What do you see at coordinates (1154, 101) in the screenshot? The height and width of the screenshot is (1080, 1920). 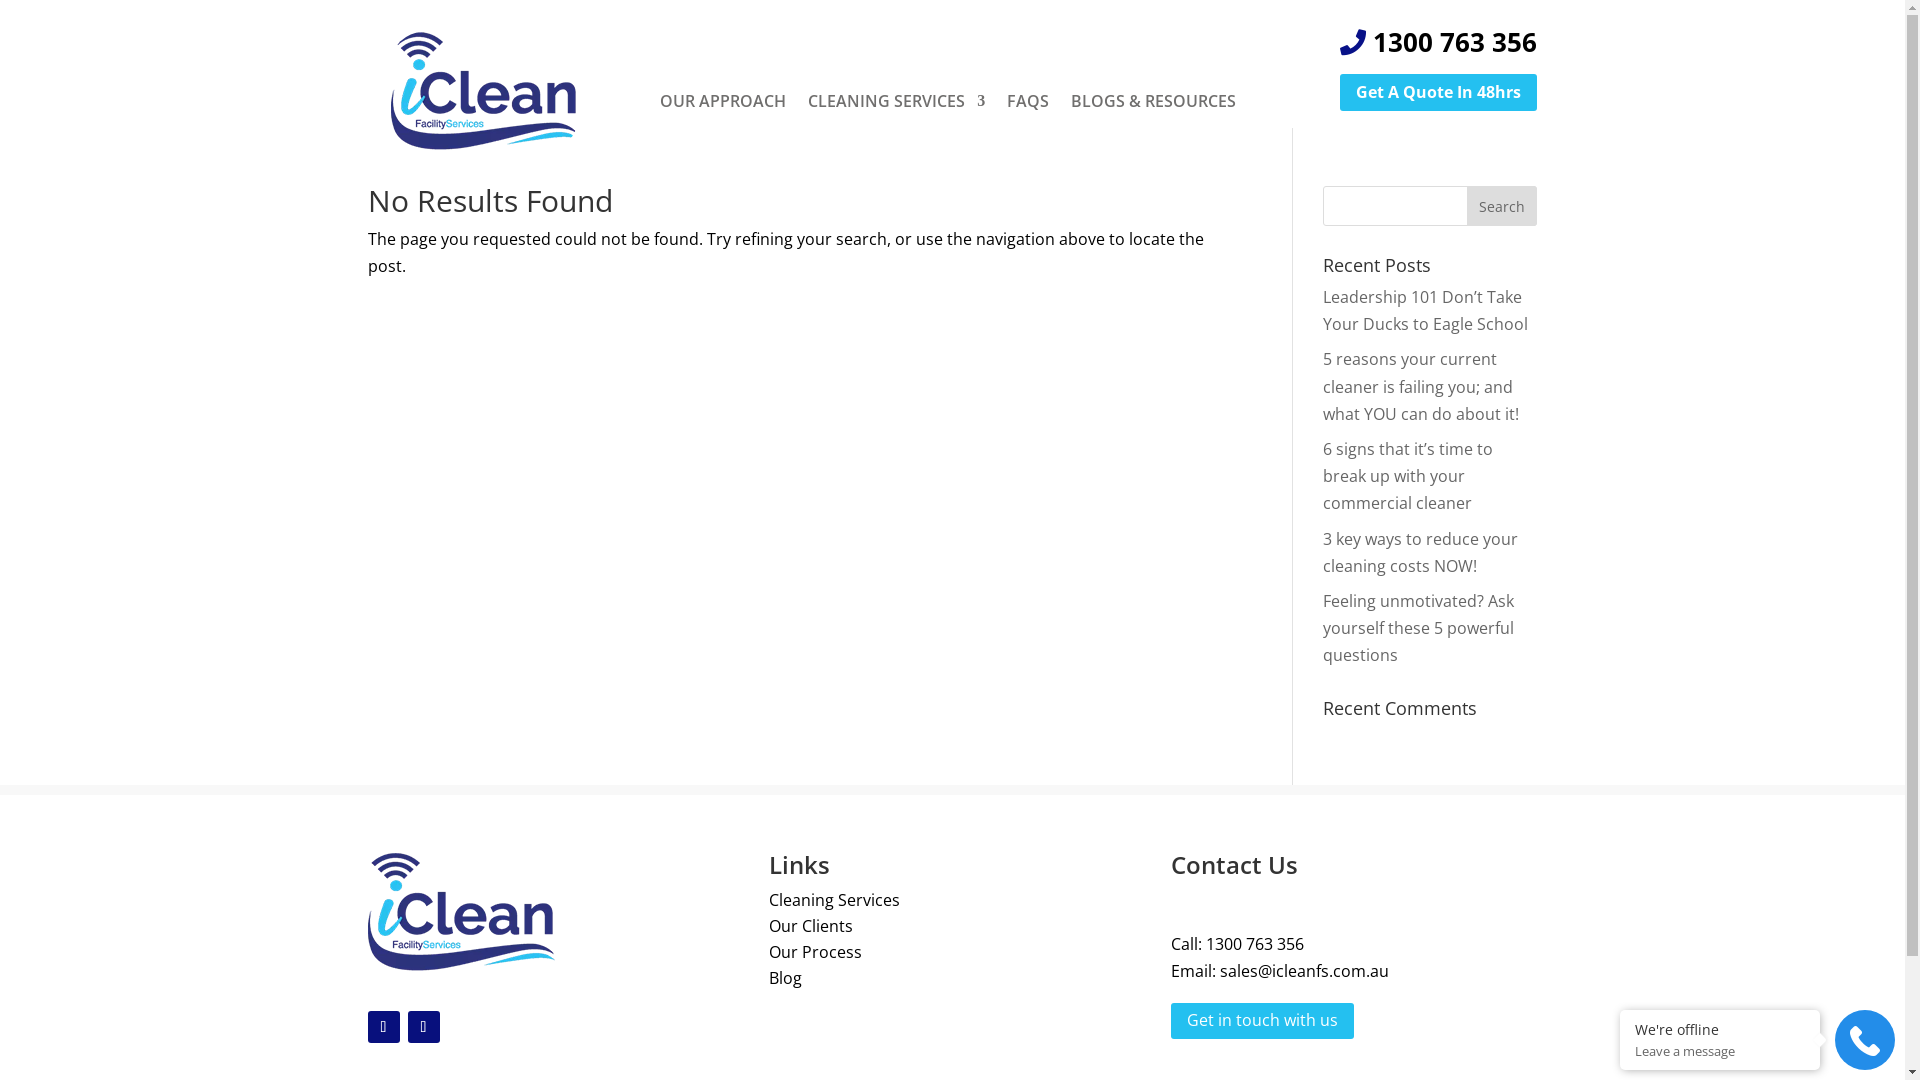 I see `BLOGS & RESOURCES` at bounding box center [1154, 101].